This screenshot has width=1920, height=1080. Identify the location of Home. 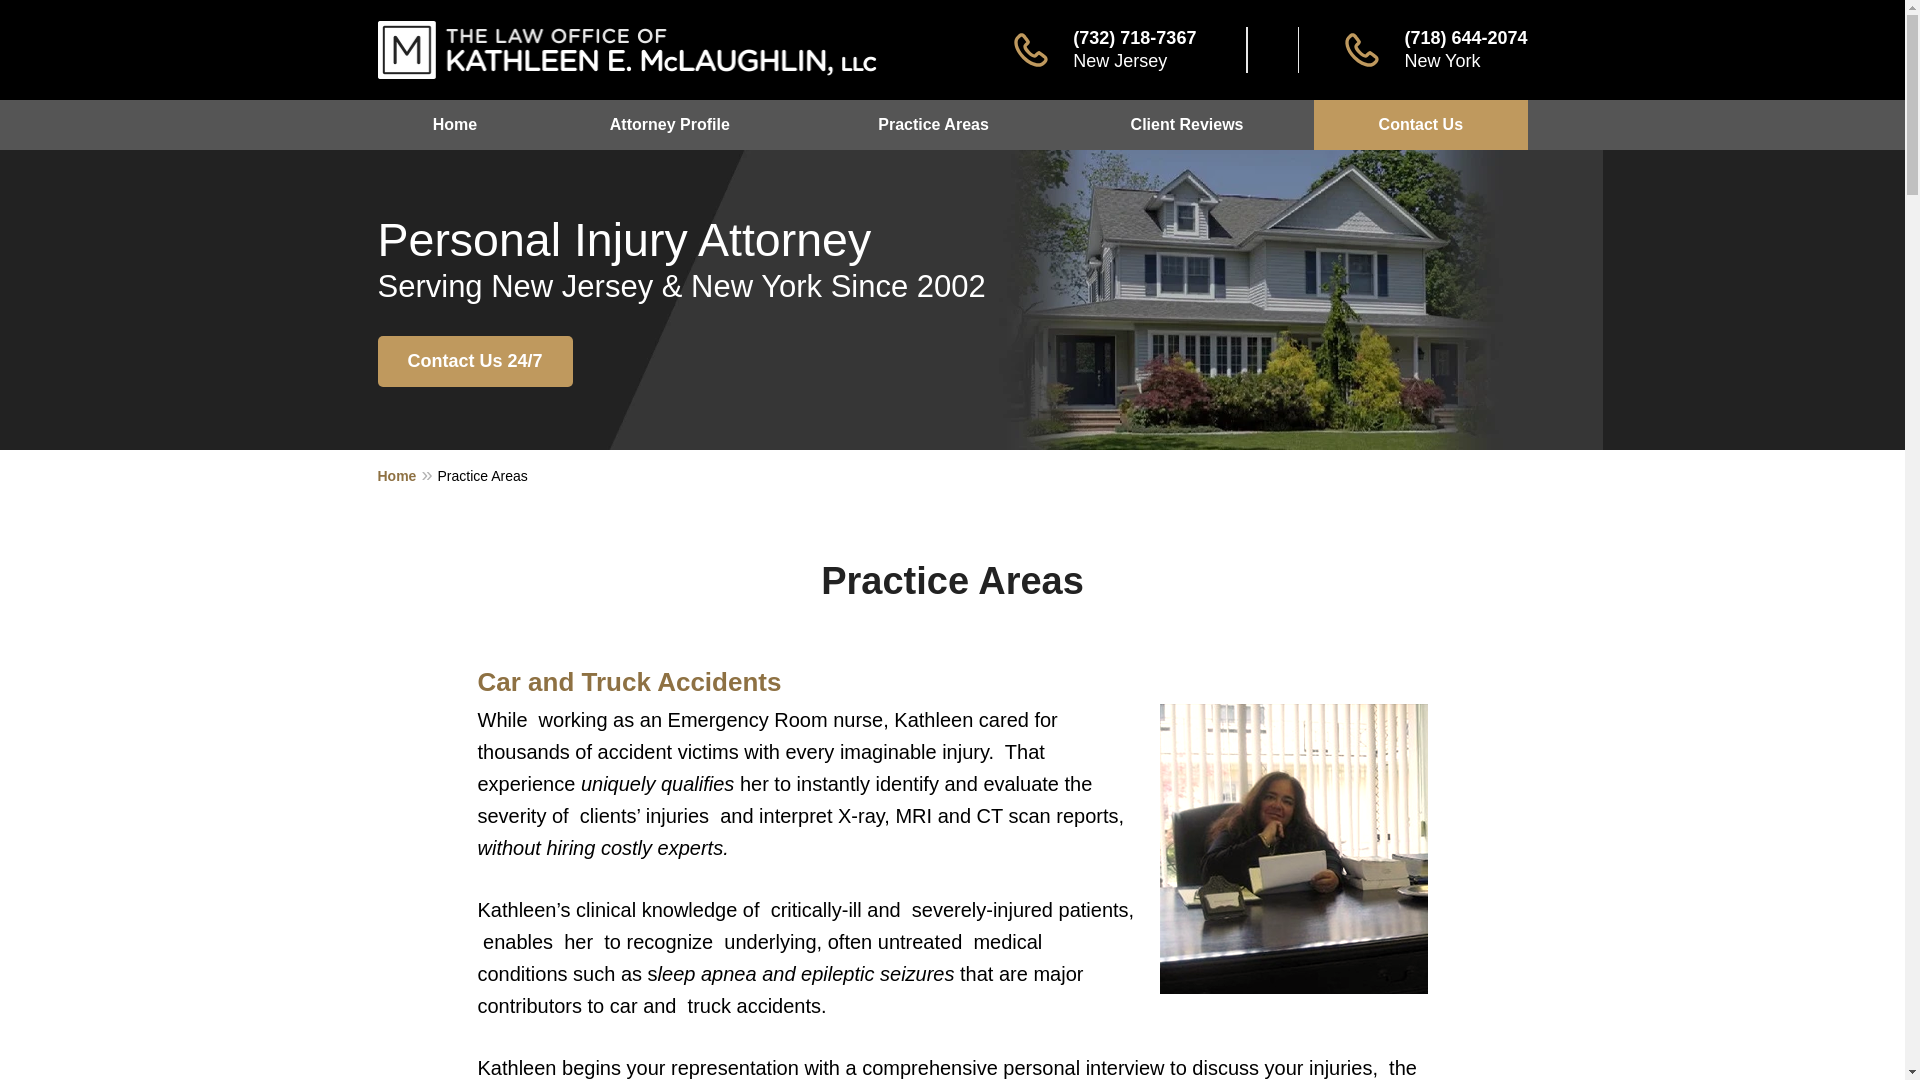
(408, 475).